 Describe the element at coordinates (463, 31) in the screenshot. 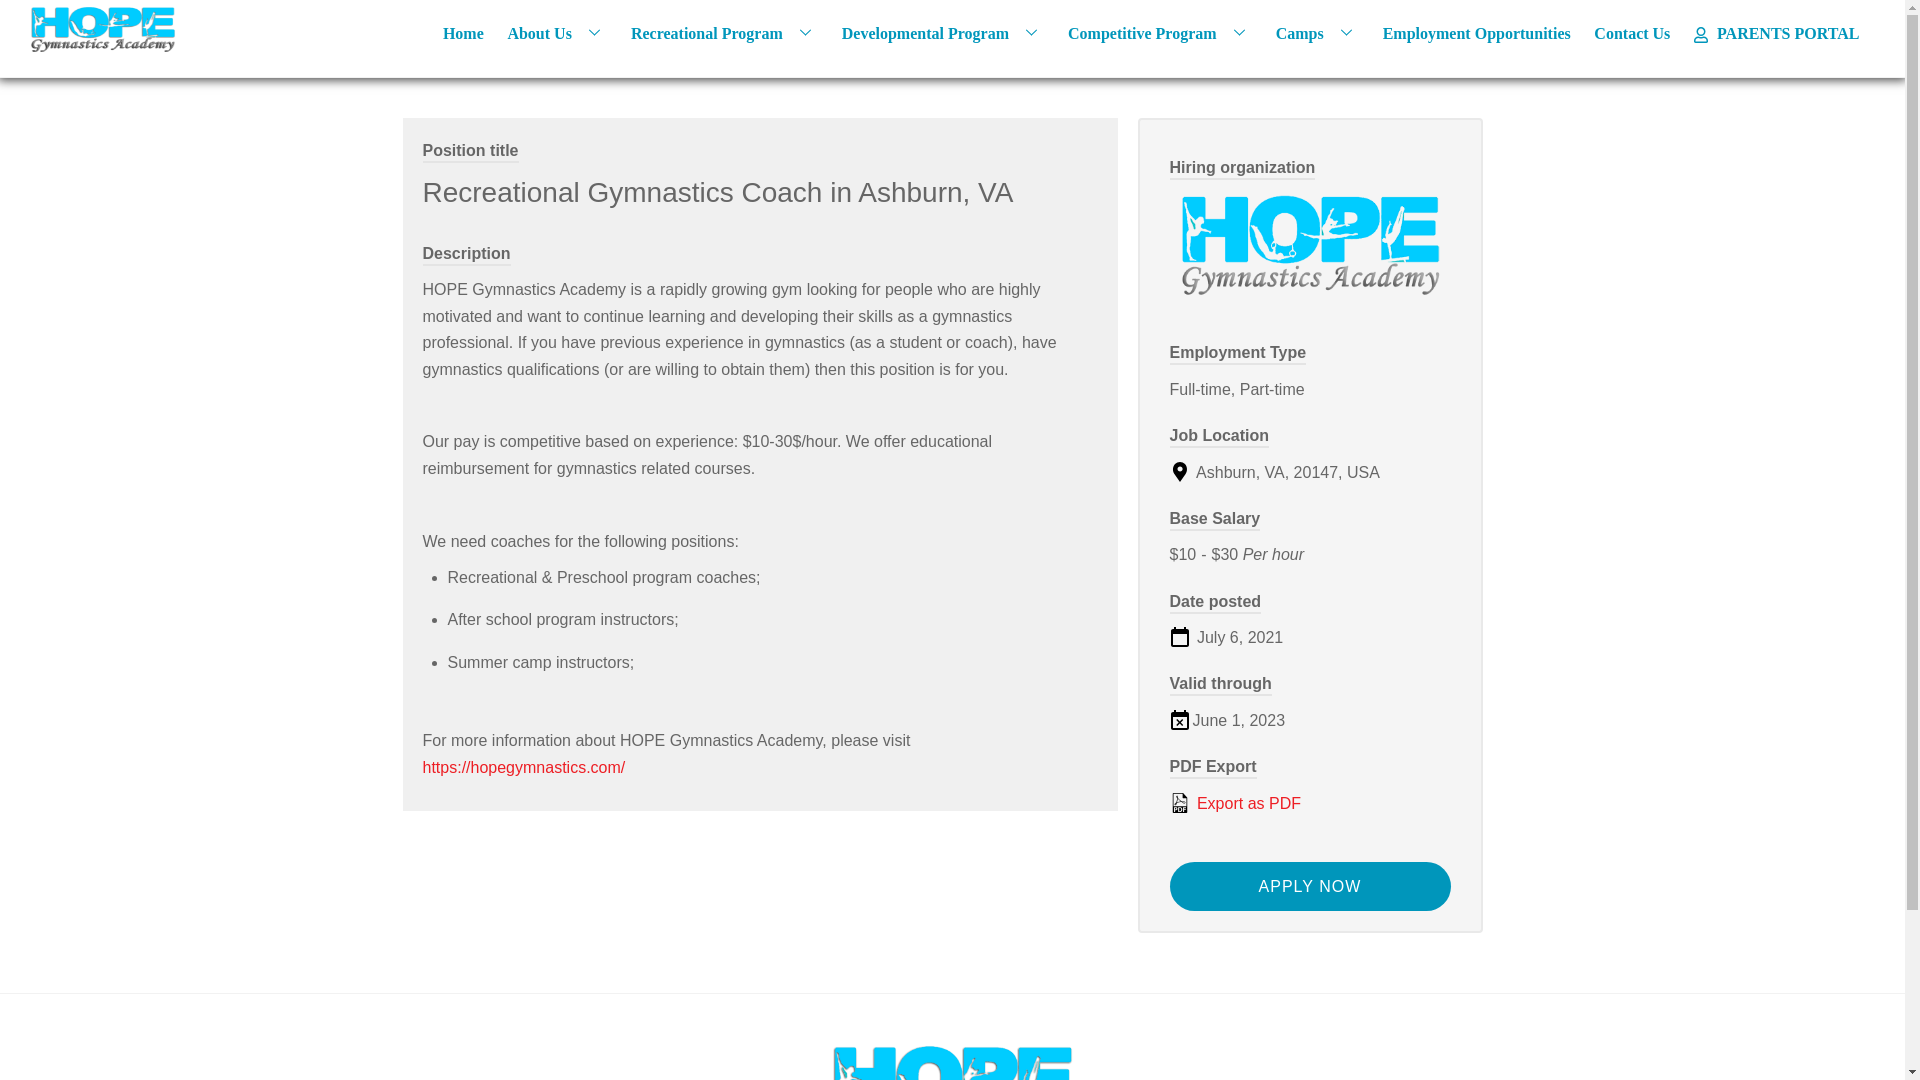

I see `Home` at that location.